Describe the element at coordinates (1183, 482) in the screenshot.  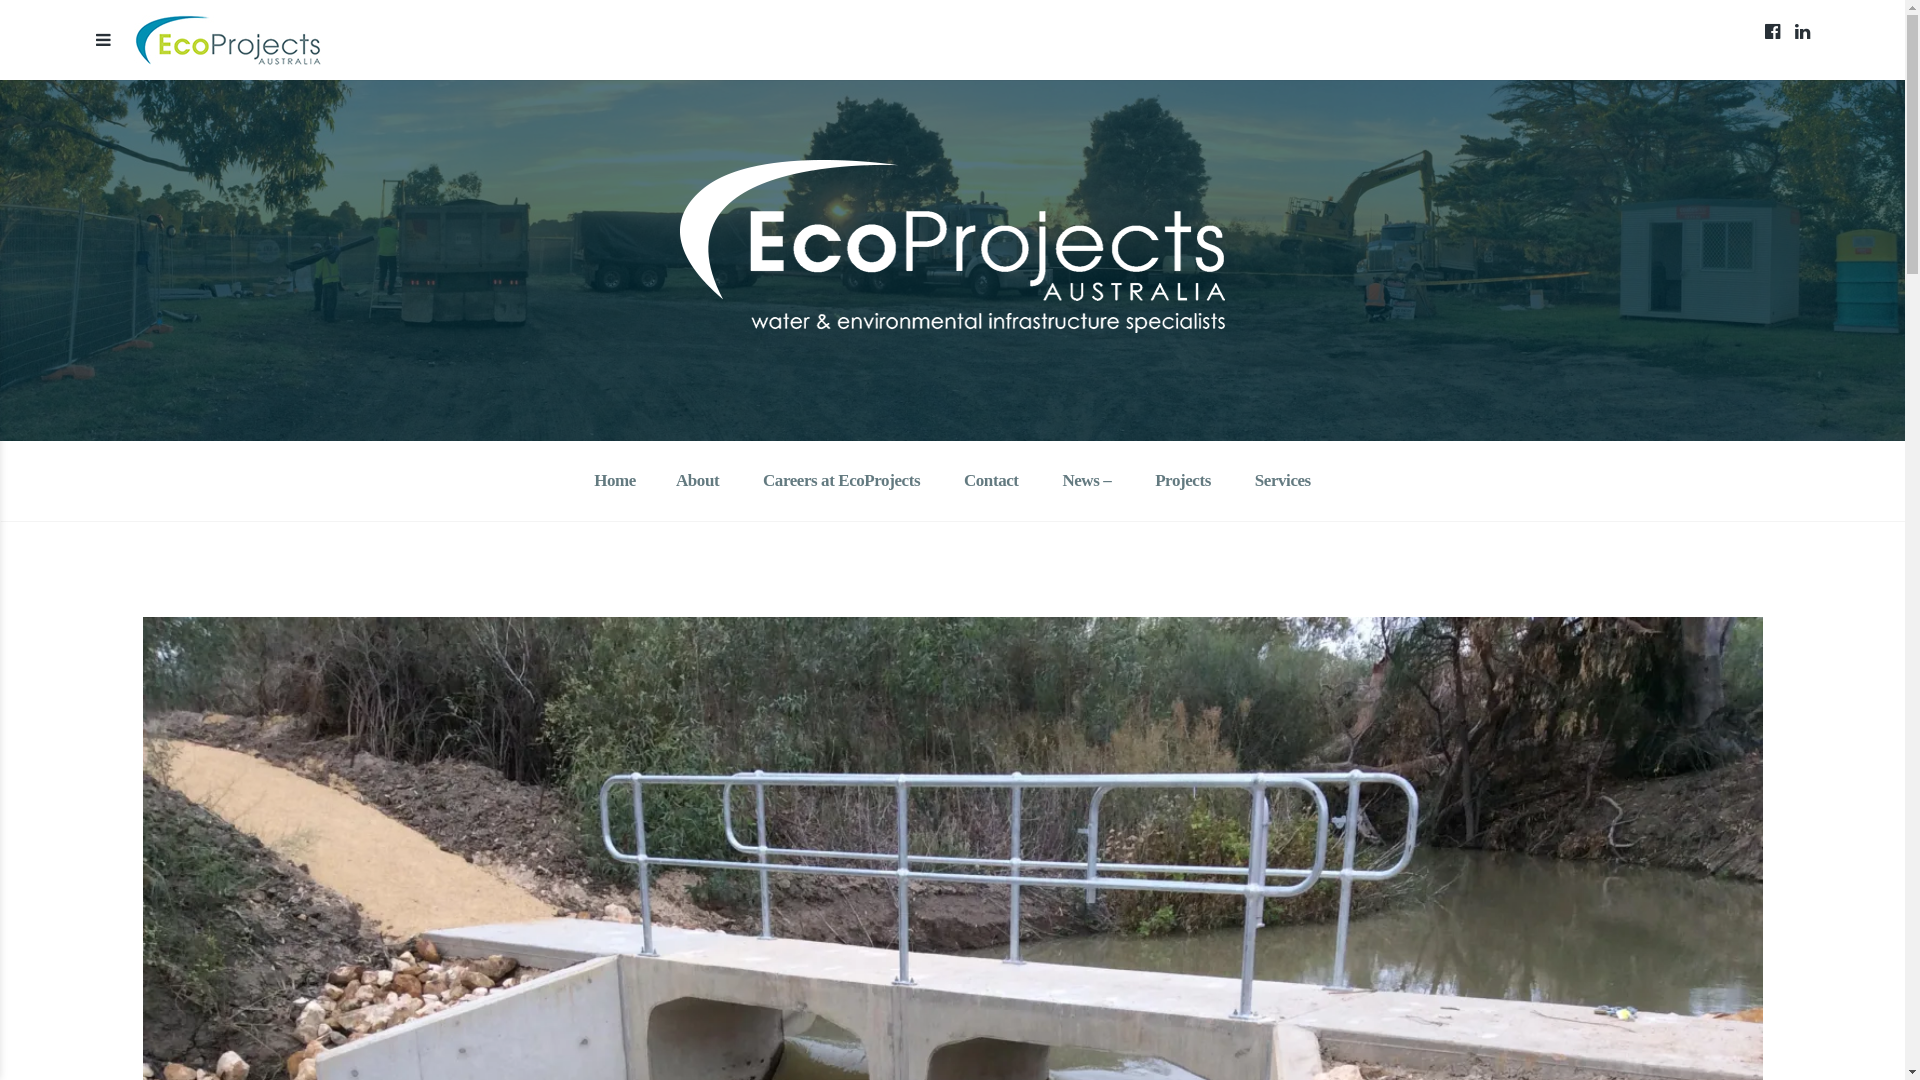
I see `Projects` at that location.